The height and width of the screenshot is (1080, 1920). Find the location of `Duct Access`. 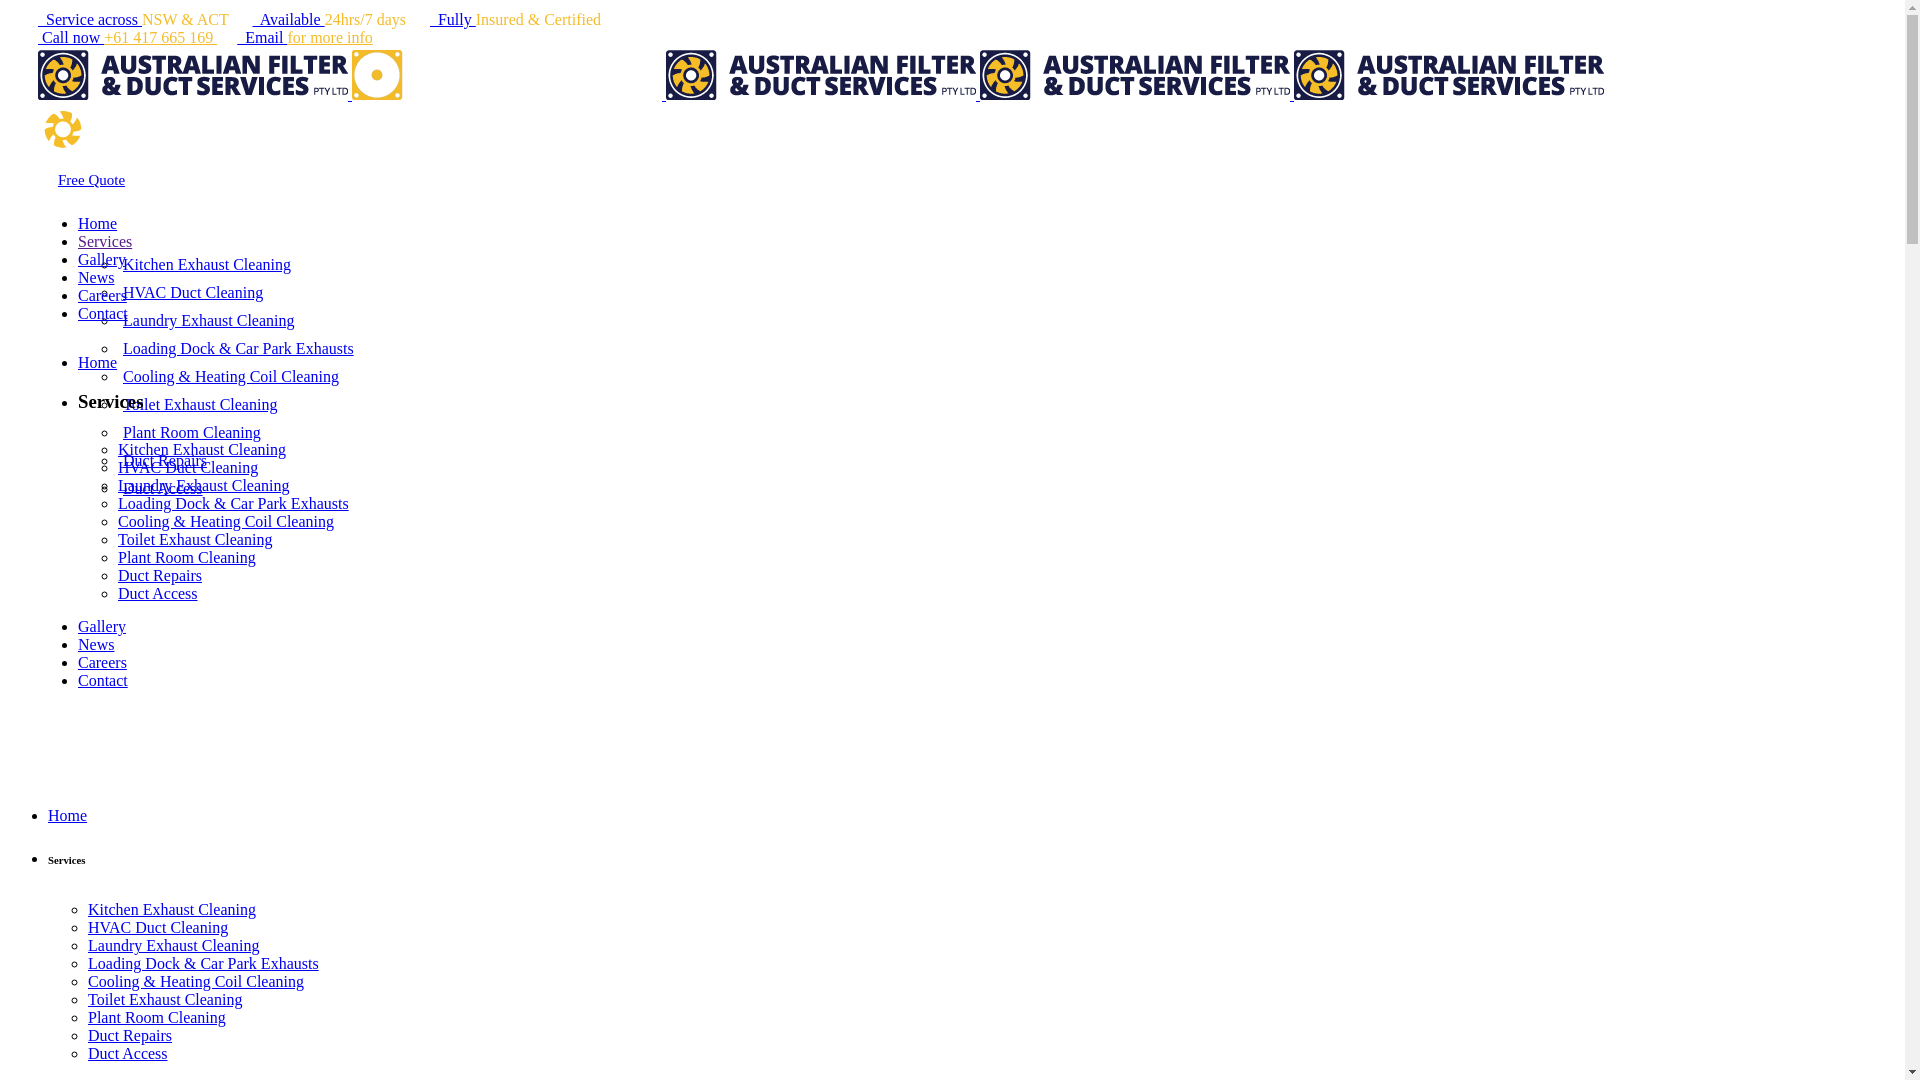

Duct Access is located at coordinates (158, 594).